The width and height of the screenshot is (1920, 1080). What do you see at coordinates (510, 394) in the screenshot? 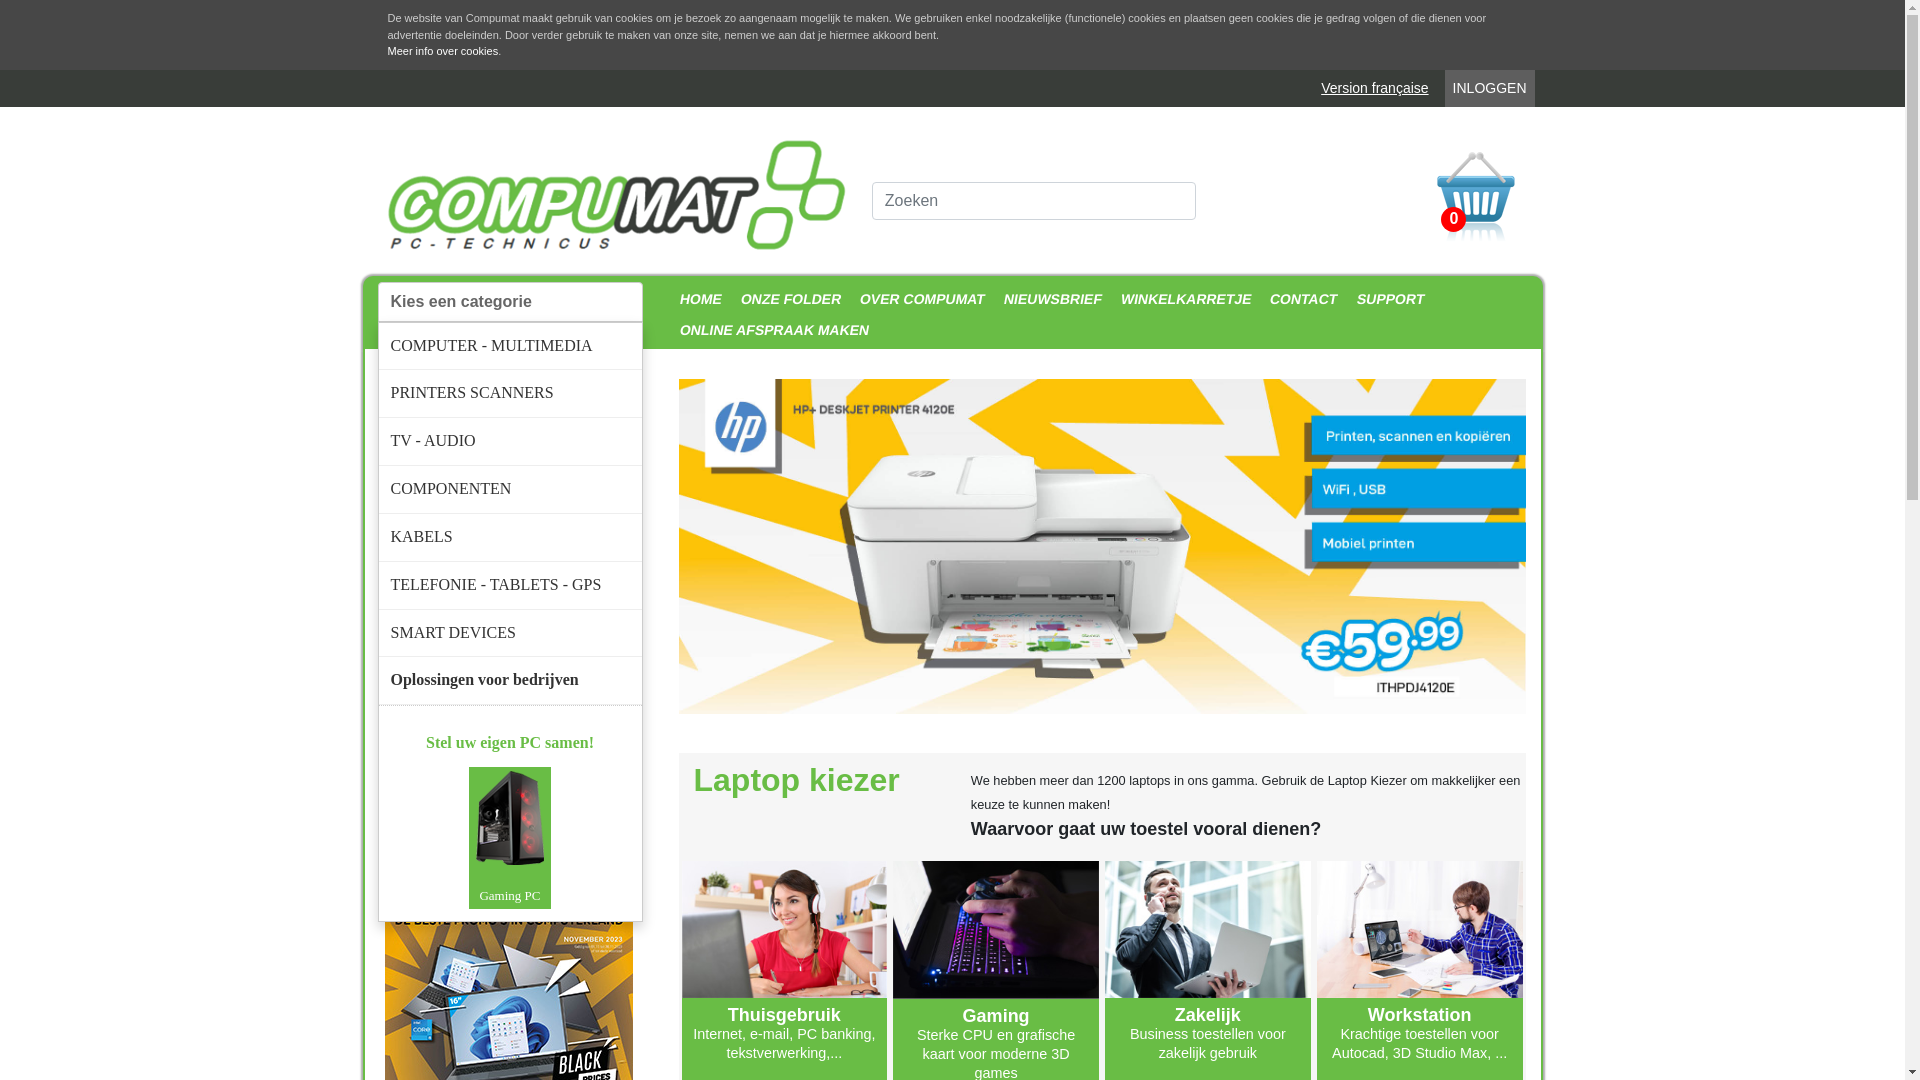
I see `PRINTERS SCANNERS` at bounding box center [510, 394].